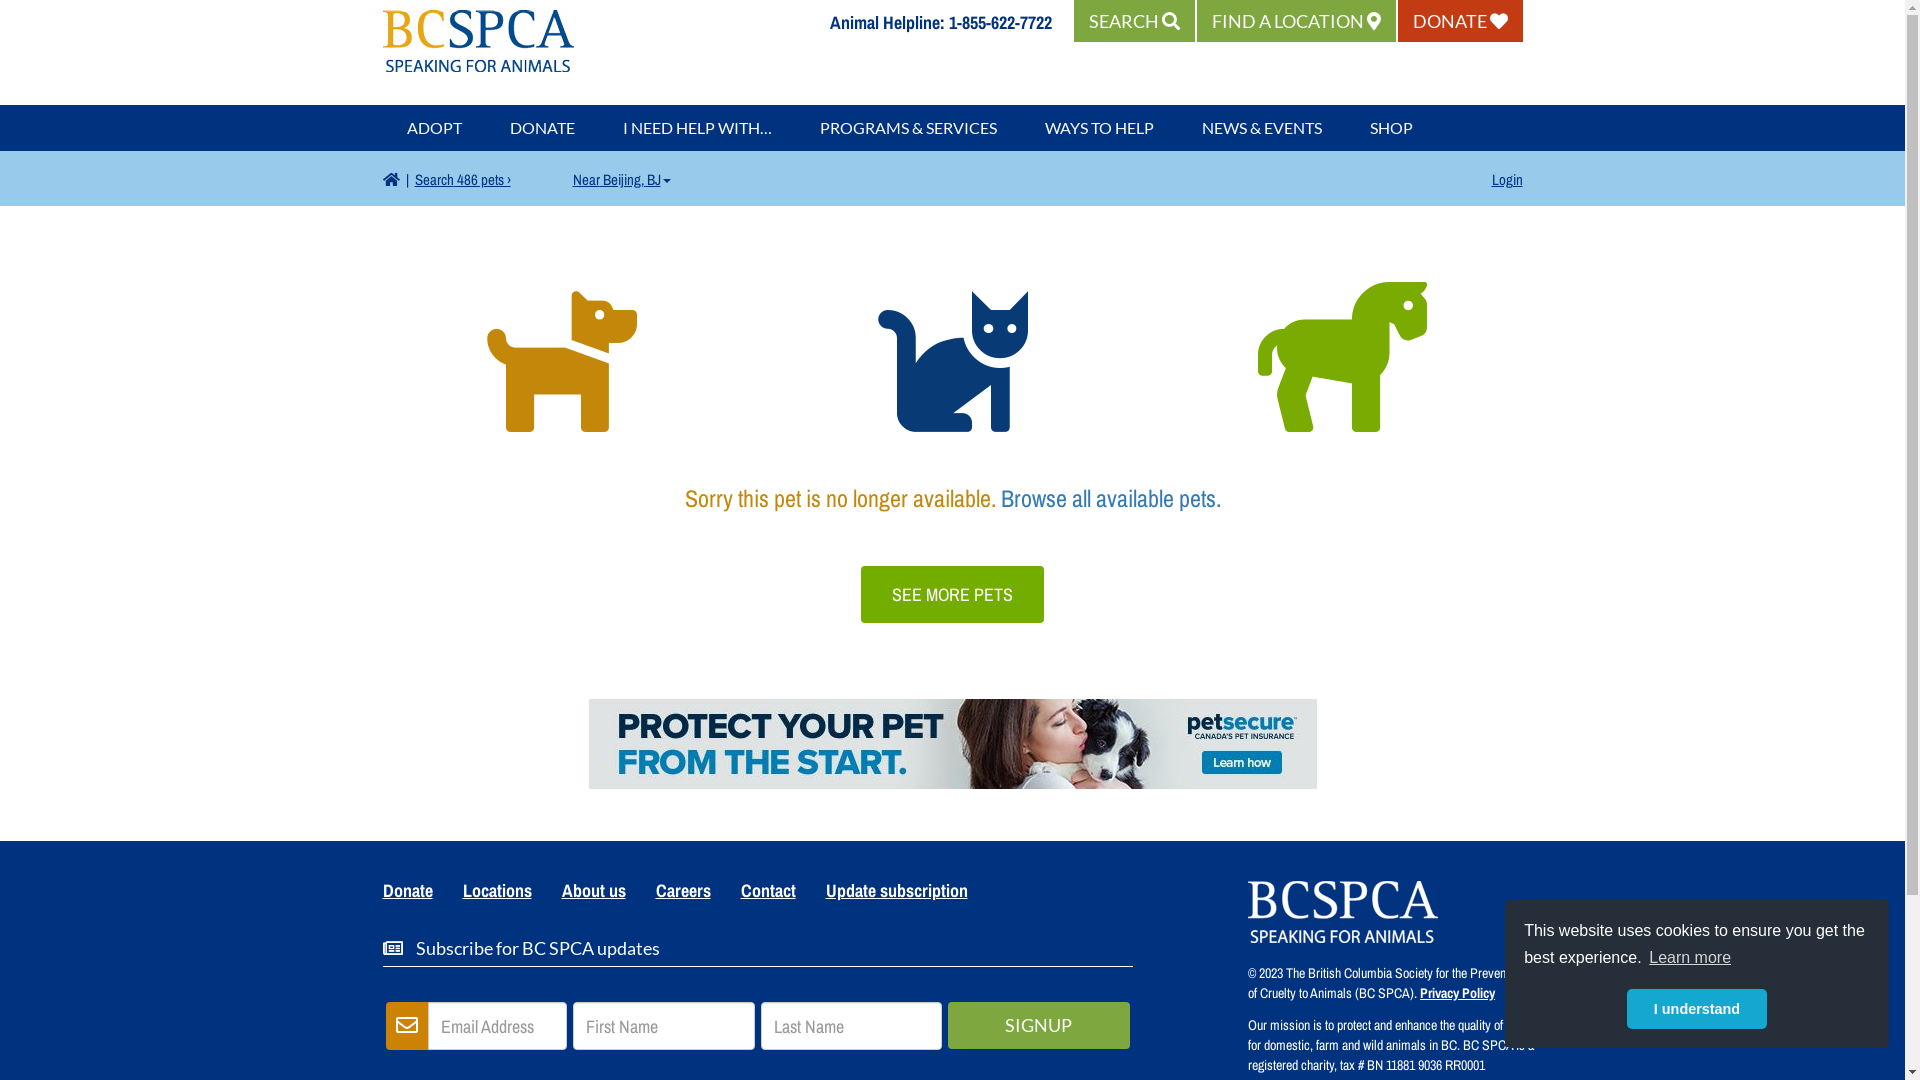  Describe the element at coordinates (621, 180) in the screenshot. I see `Near Beijing, BJ` at that location.